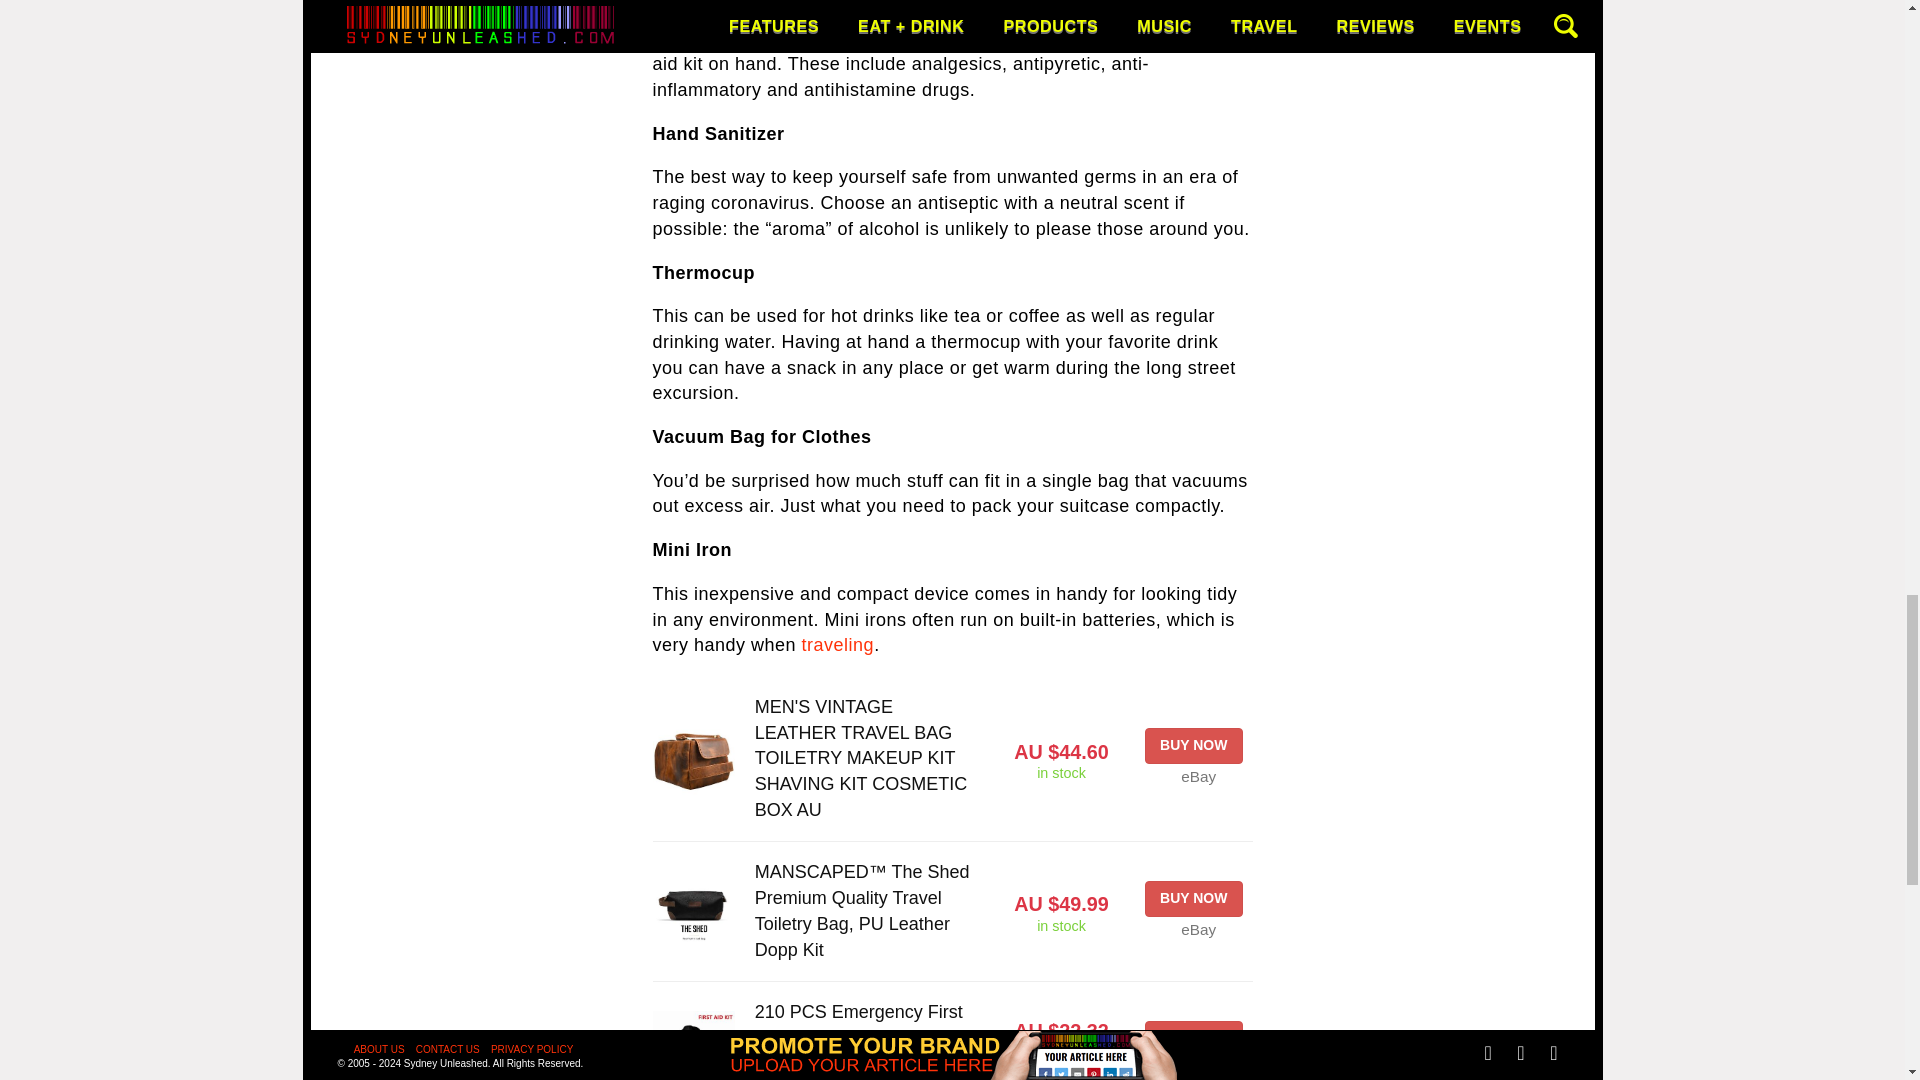  I want to click on BUY NOW, so click(1193, 898).